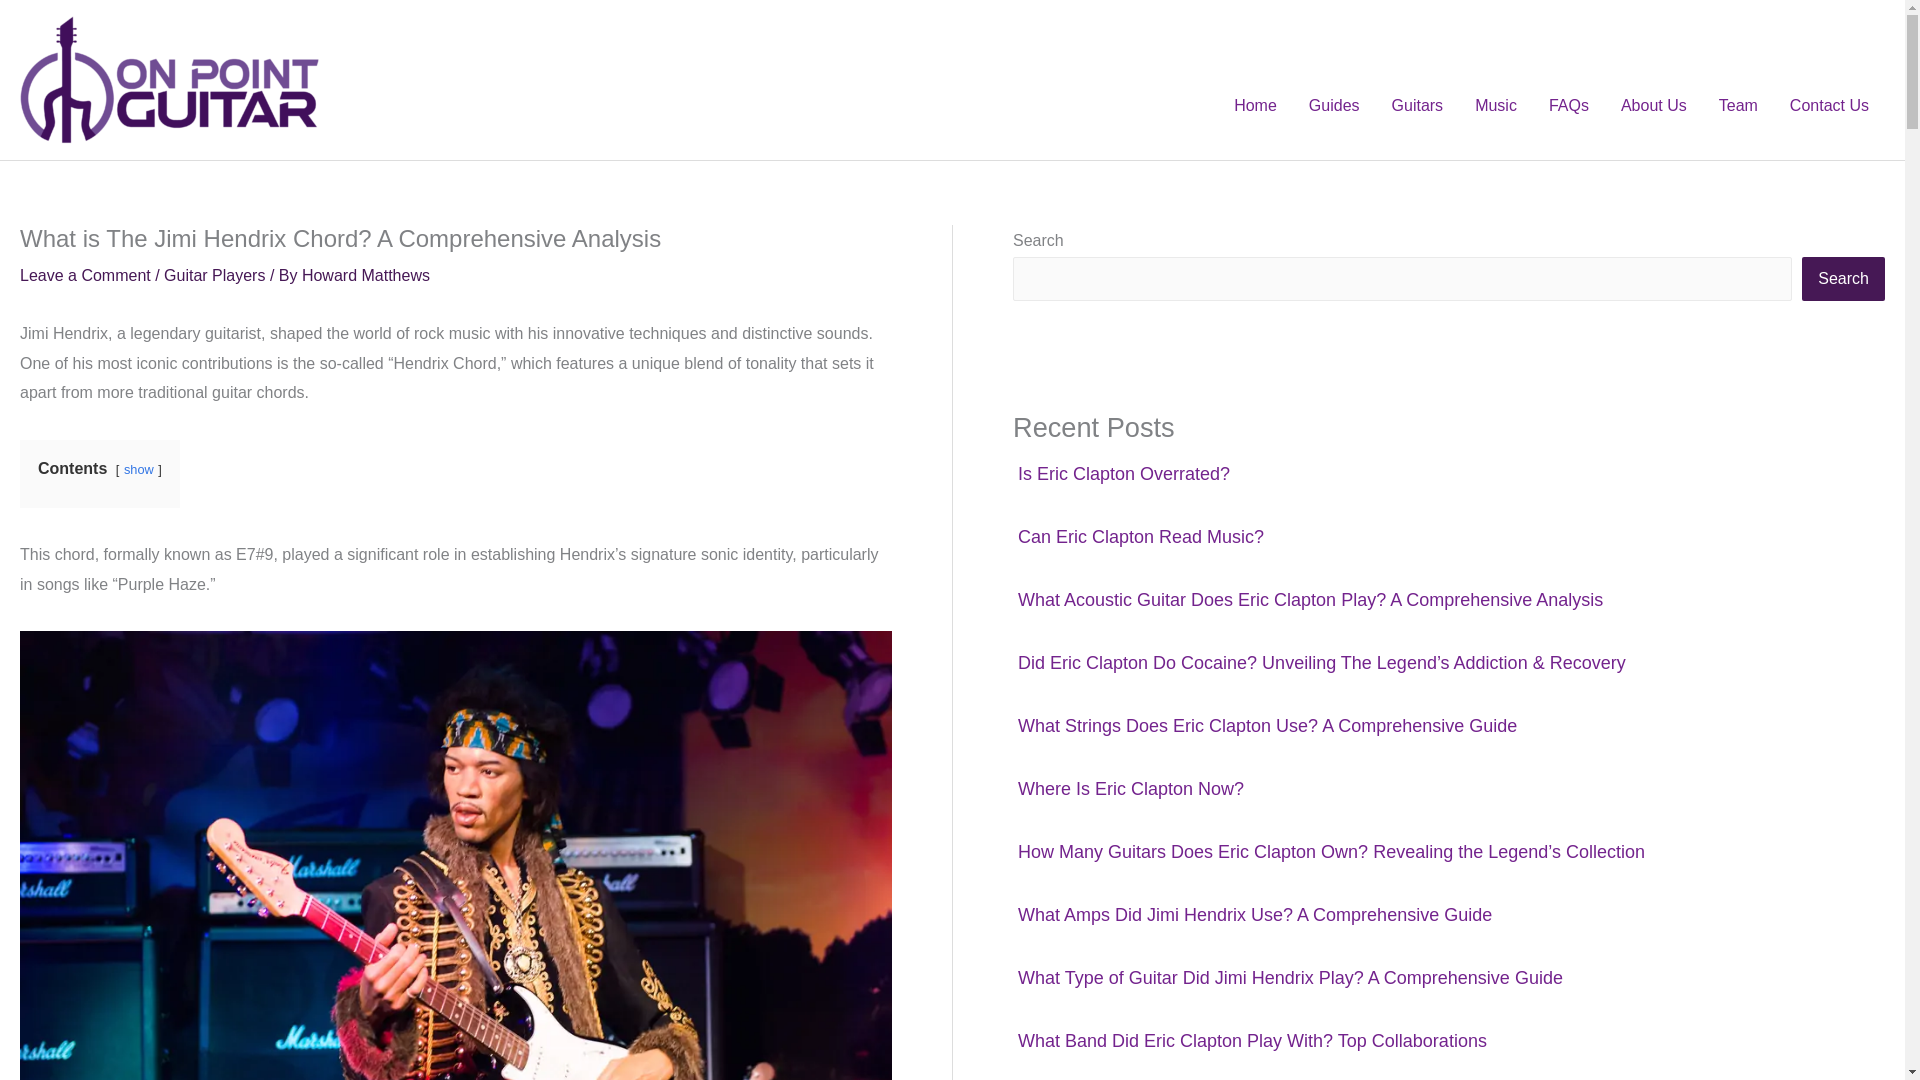 The height and width of the screenshot is (1080, 1920). What do you see at coordinates (214, 275) in the screenshot?
I see `Guitar Players` at bounding box center [214, 275].